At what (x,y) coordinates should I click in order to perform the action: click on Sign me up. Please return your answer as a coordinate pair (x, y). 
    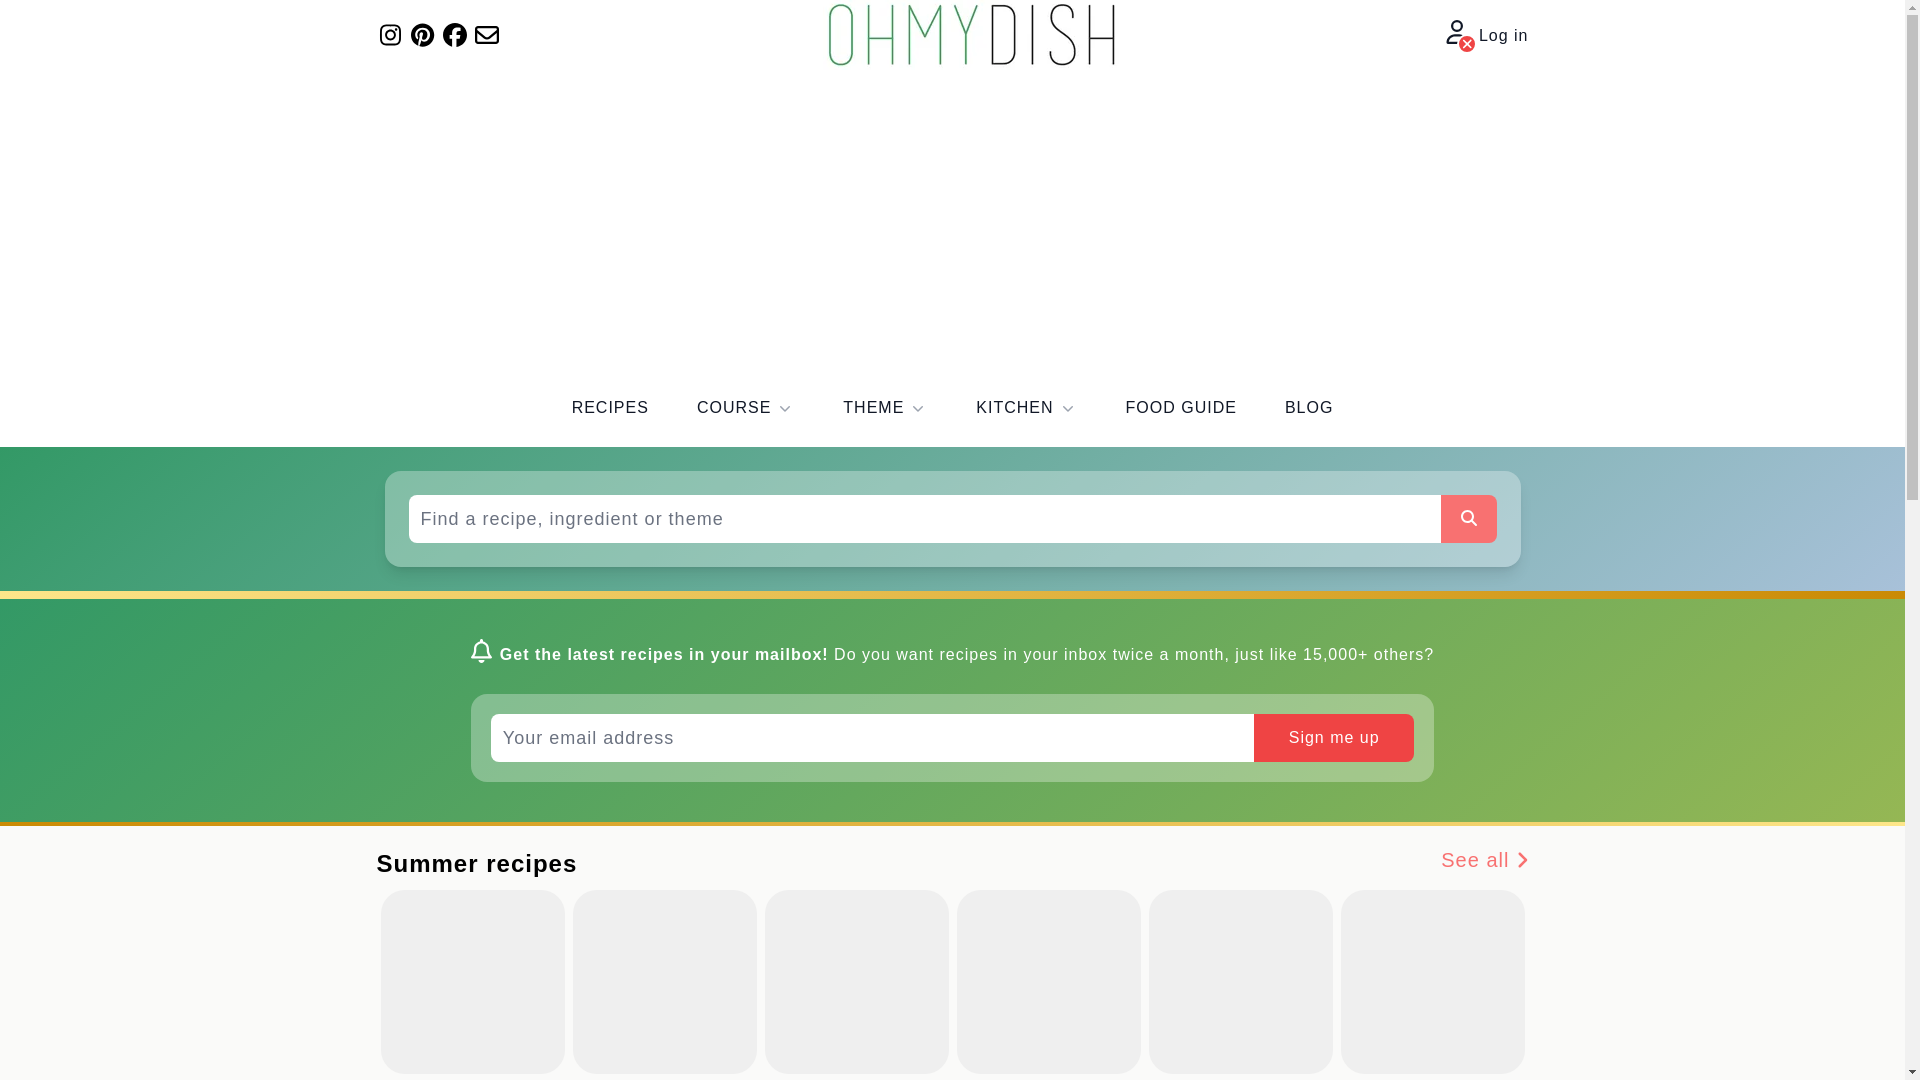
    Looking at the image, I should click on (1333, 738).